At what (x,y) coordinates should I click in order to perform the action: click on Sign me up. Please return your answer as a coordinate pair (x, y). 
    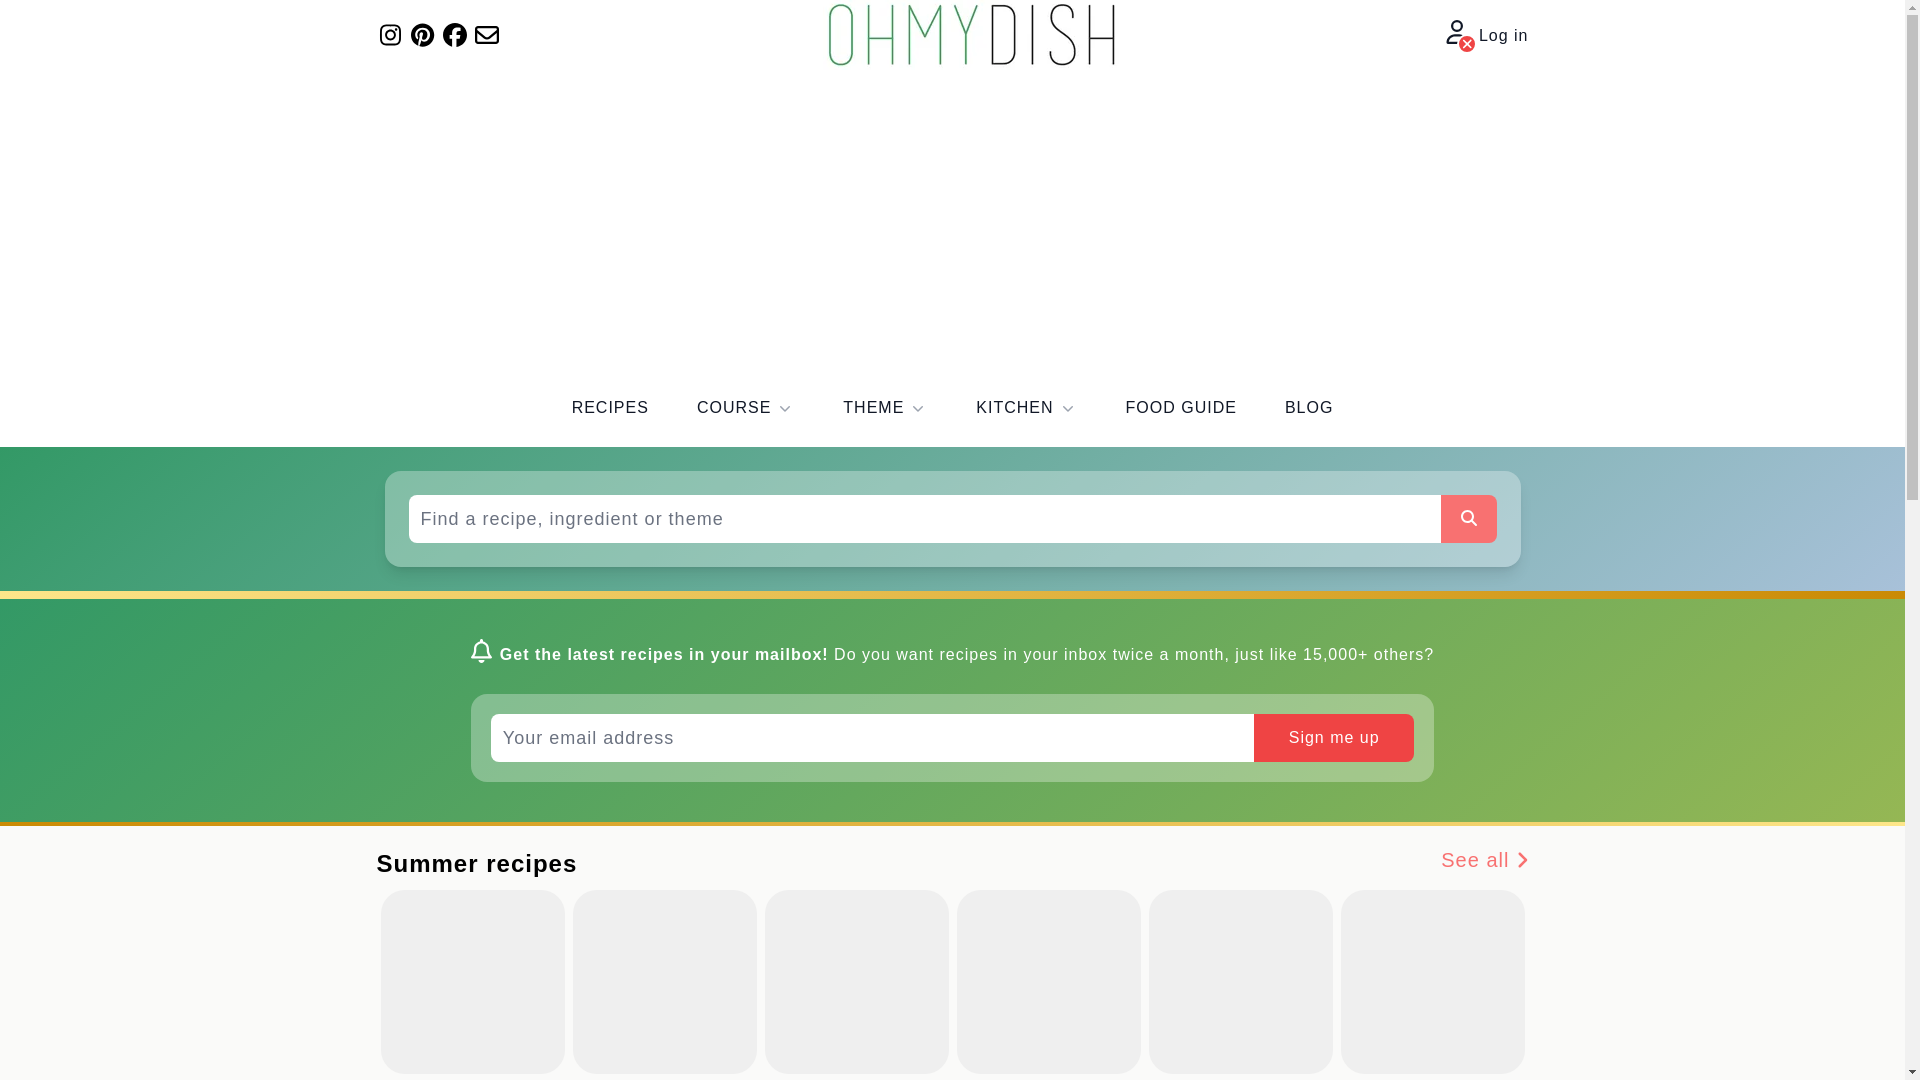
    Looking at the image, I should click on (1333, 738).